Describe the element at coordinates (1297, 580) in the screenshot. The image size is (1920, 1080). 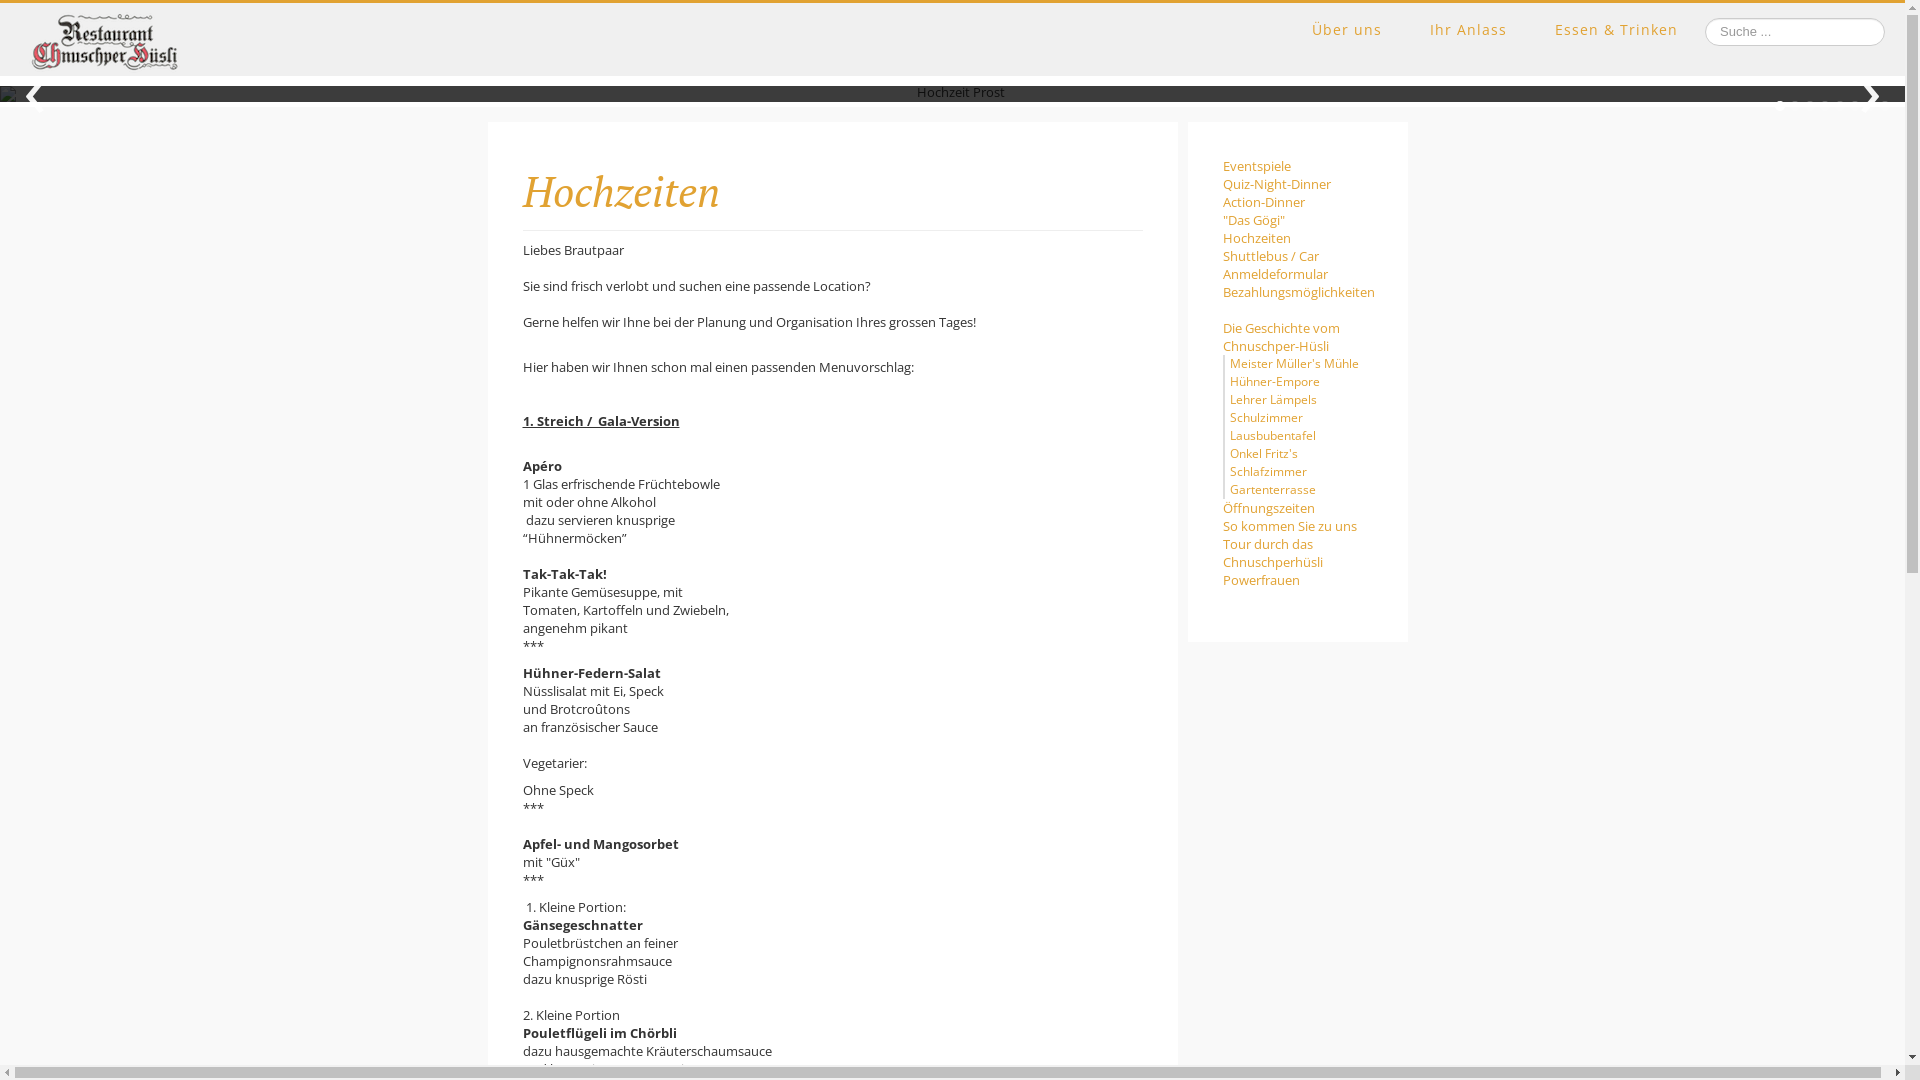
I see `Powerfrauen` at that location.